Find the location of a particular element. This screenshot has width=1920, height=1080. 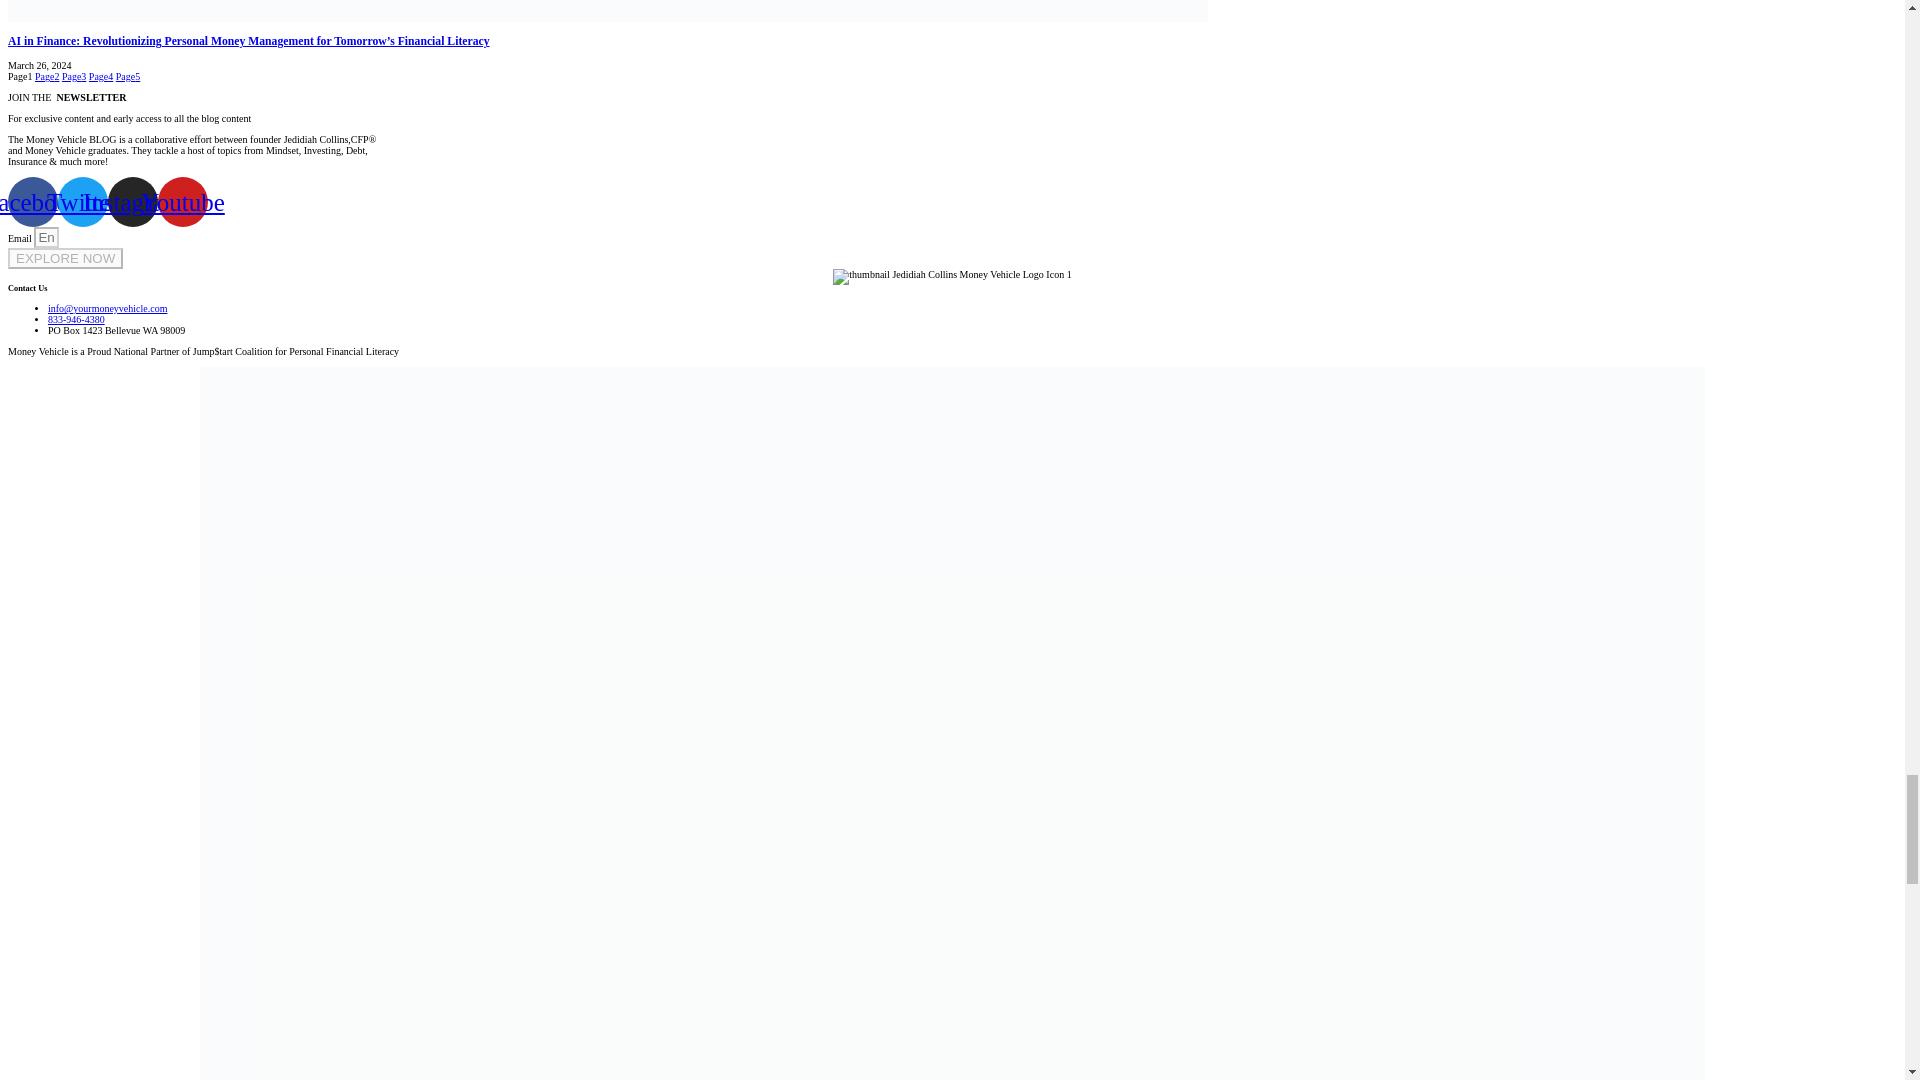

thumbnail Jedidiah Collins Money Vehicle Logo Icon 1 is located at coordinates (952, 276).